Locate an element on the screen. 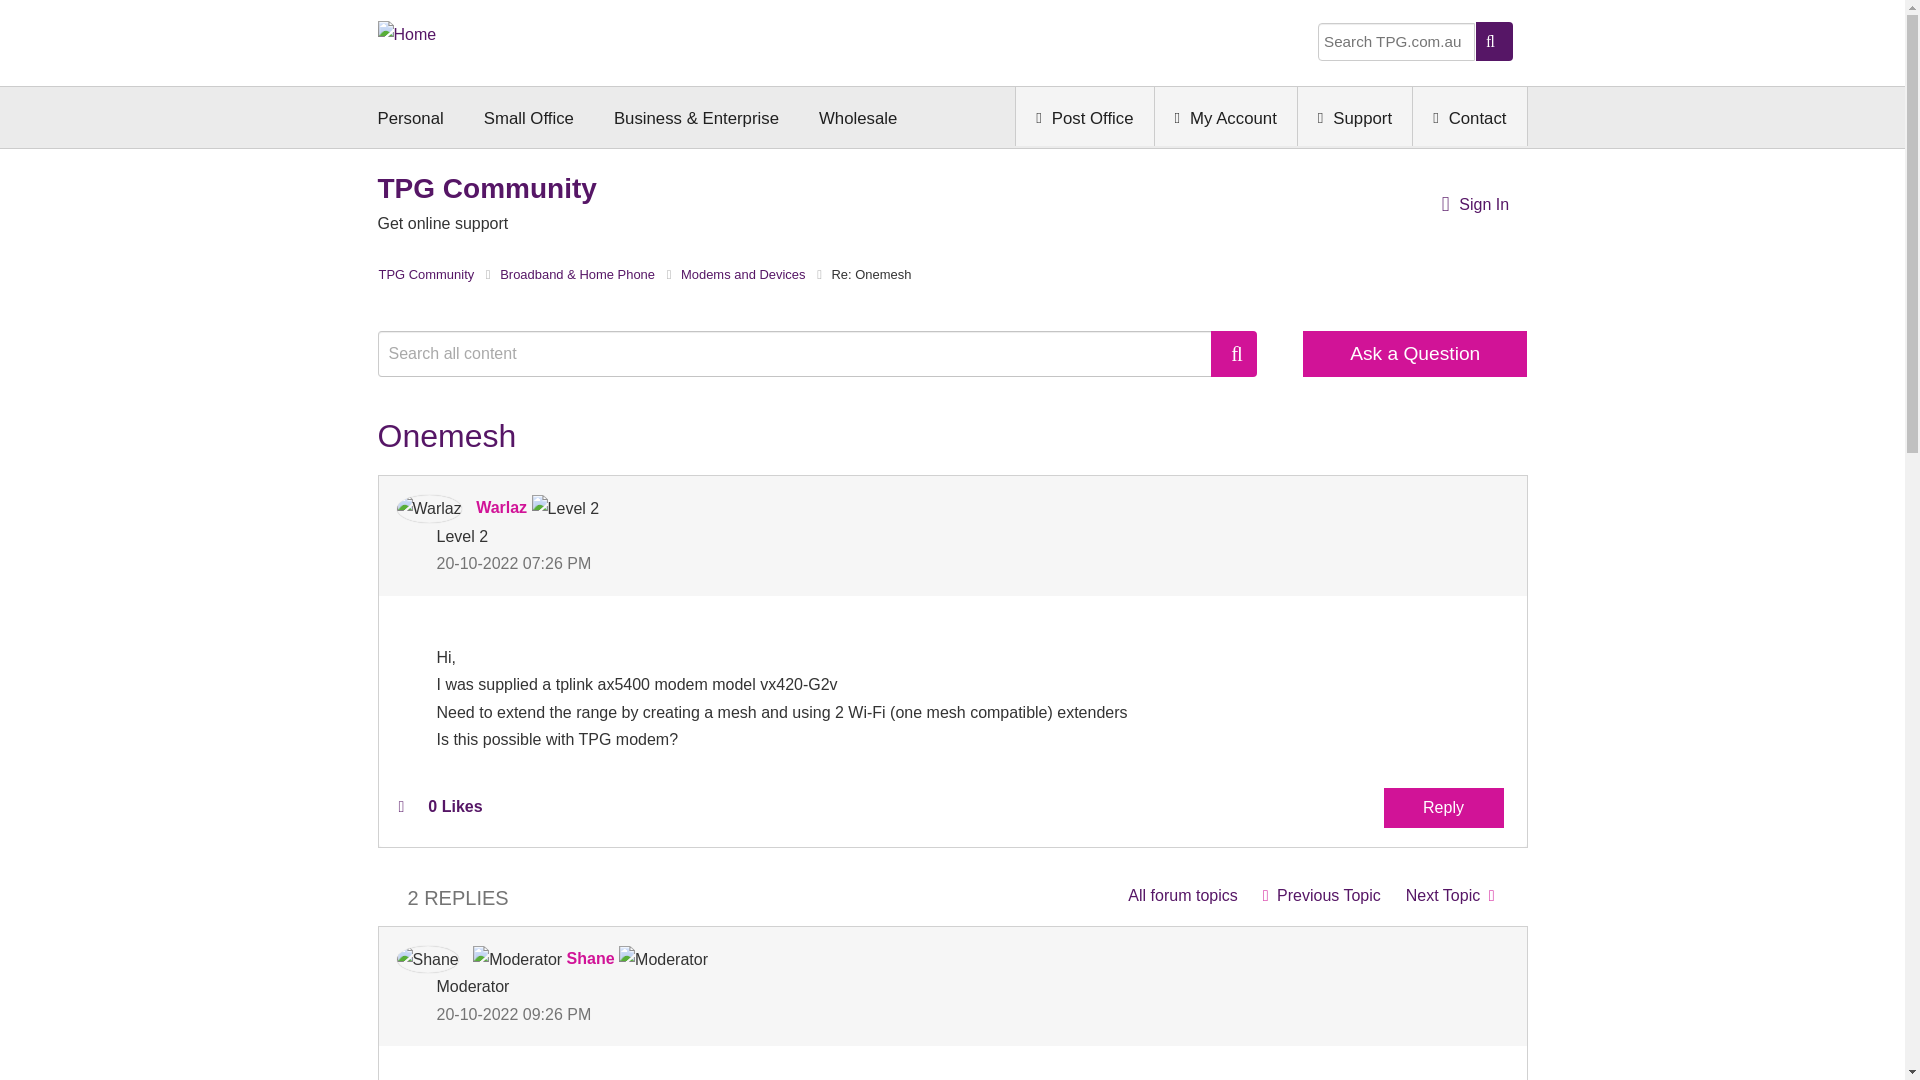 This screenshot has height=1080, width=1920. The total number of kudos this post has received. is located at coordinates (454, 807).